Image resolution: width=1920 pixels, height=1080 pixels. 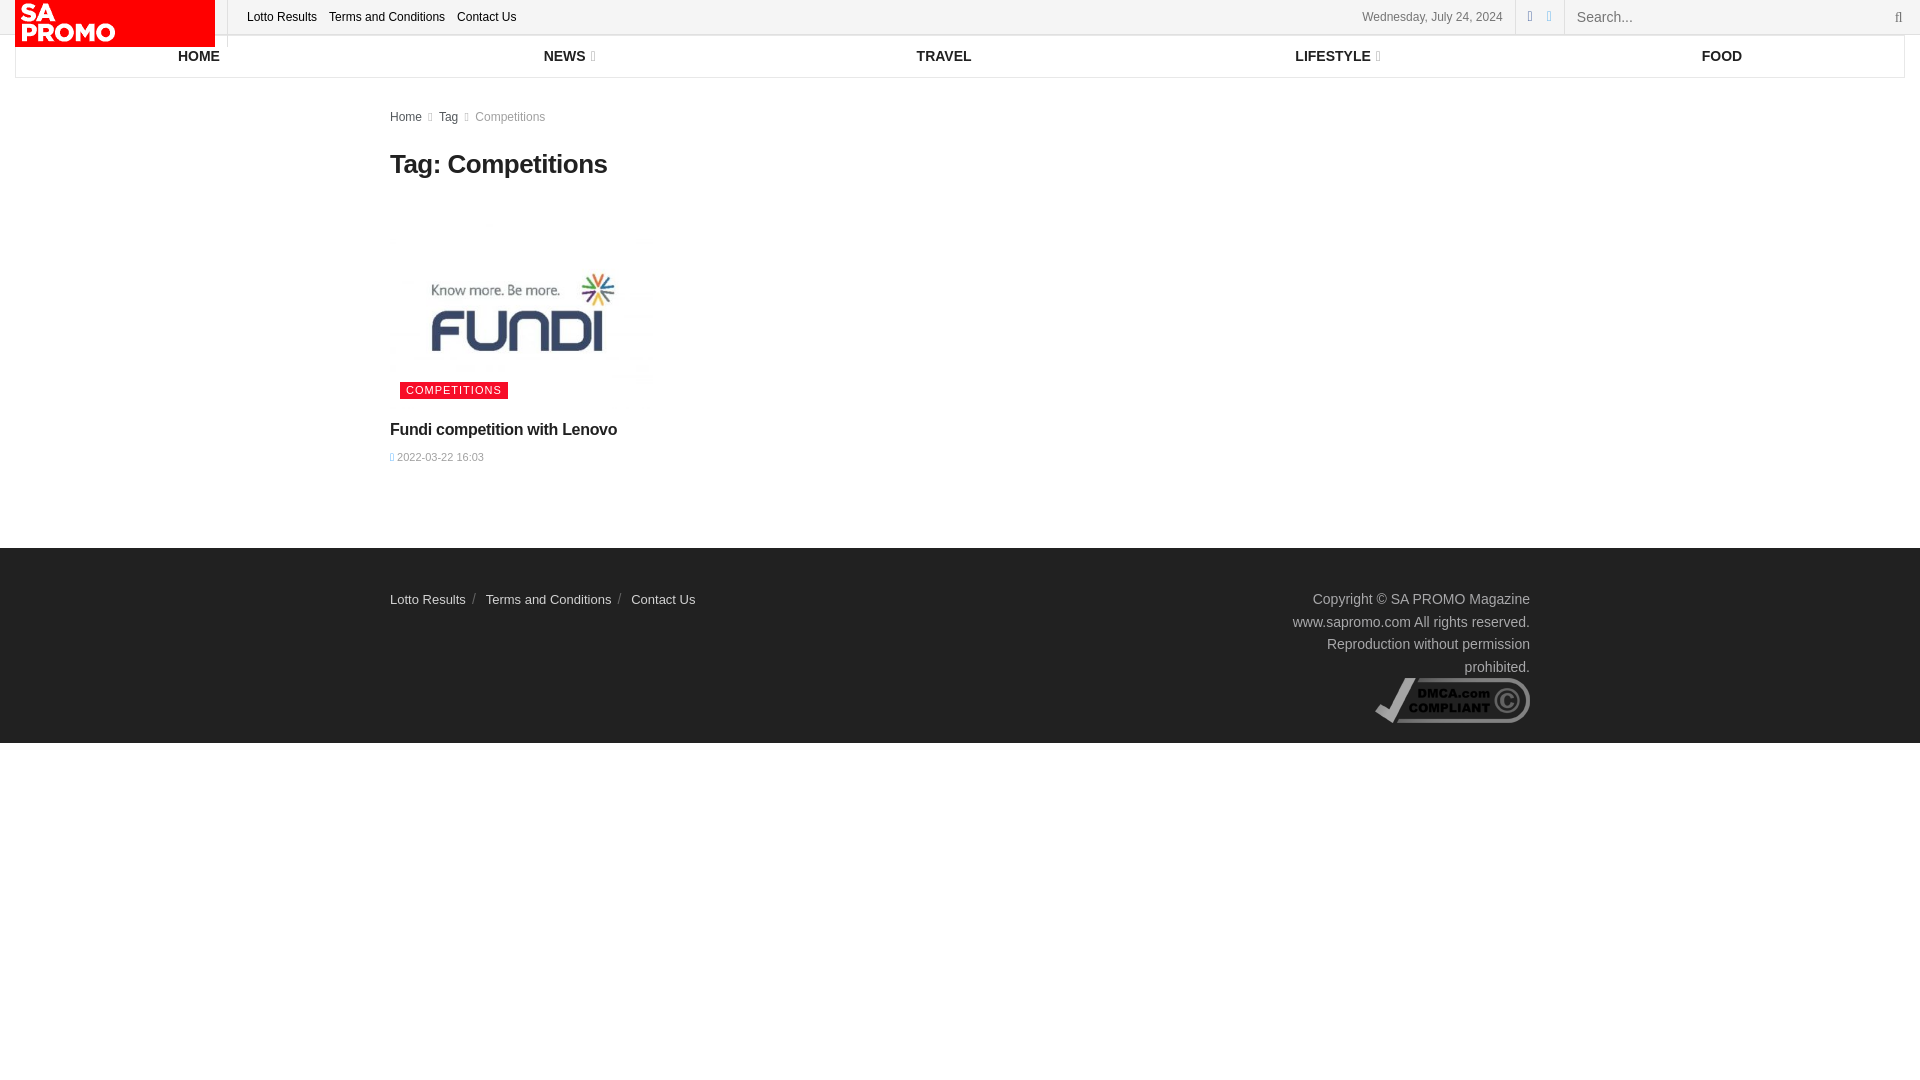 I want to click on Terms and Conditions, so click(x=386, y=16).